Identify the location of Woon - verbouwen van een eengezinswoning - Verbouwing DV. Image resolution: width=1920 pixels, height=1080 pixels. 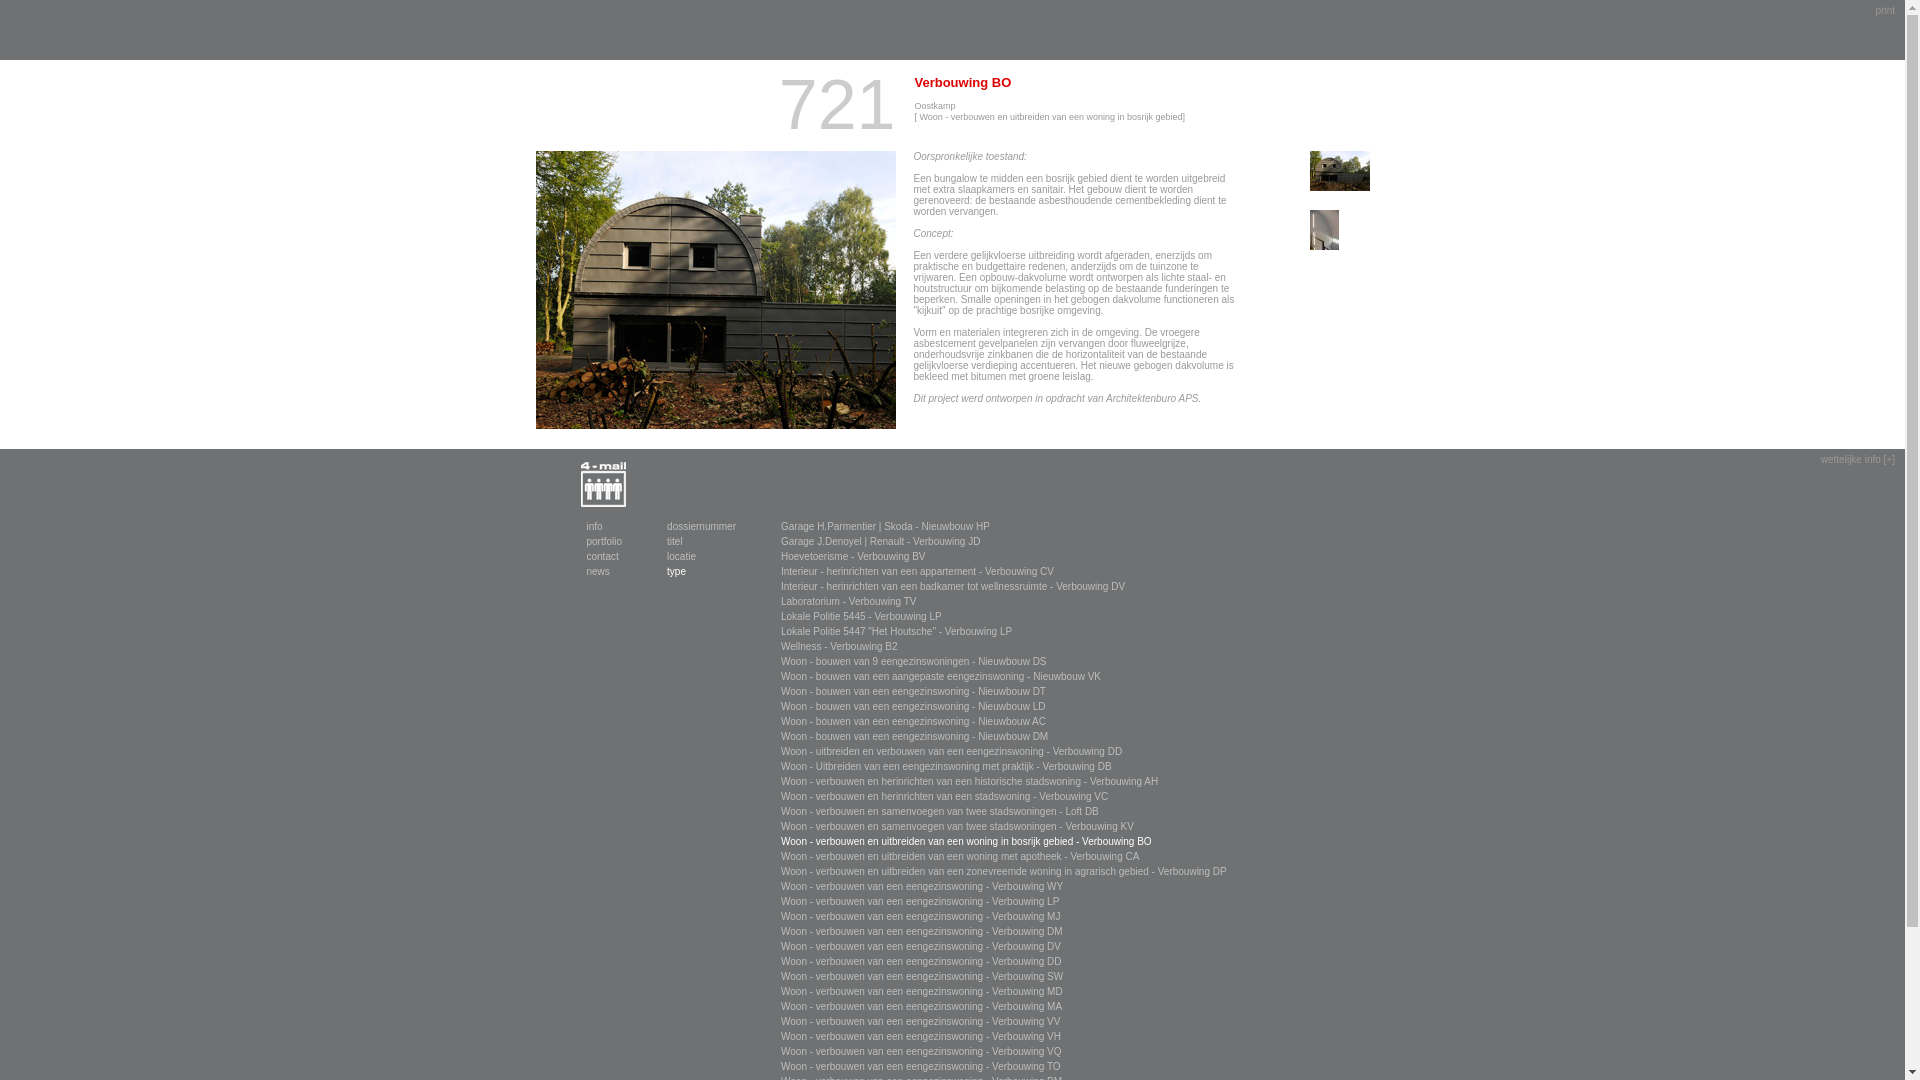
(921, 946).